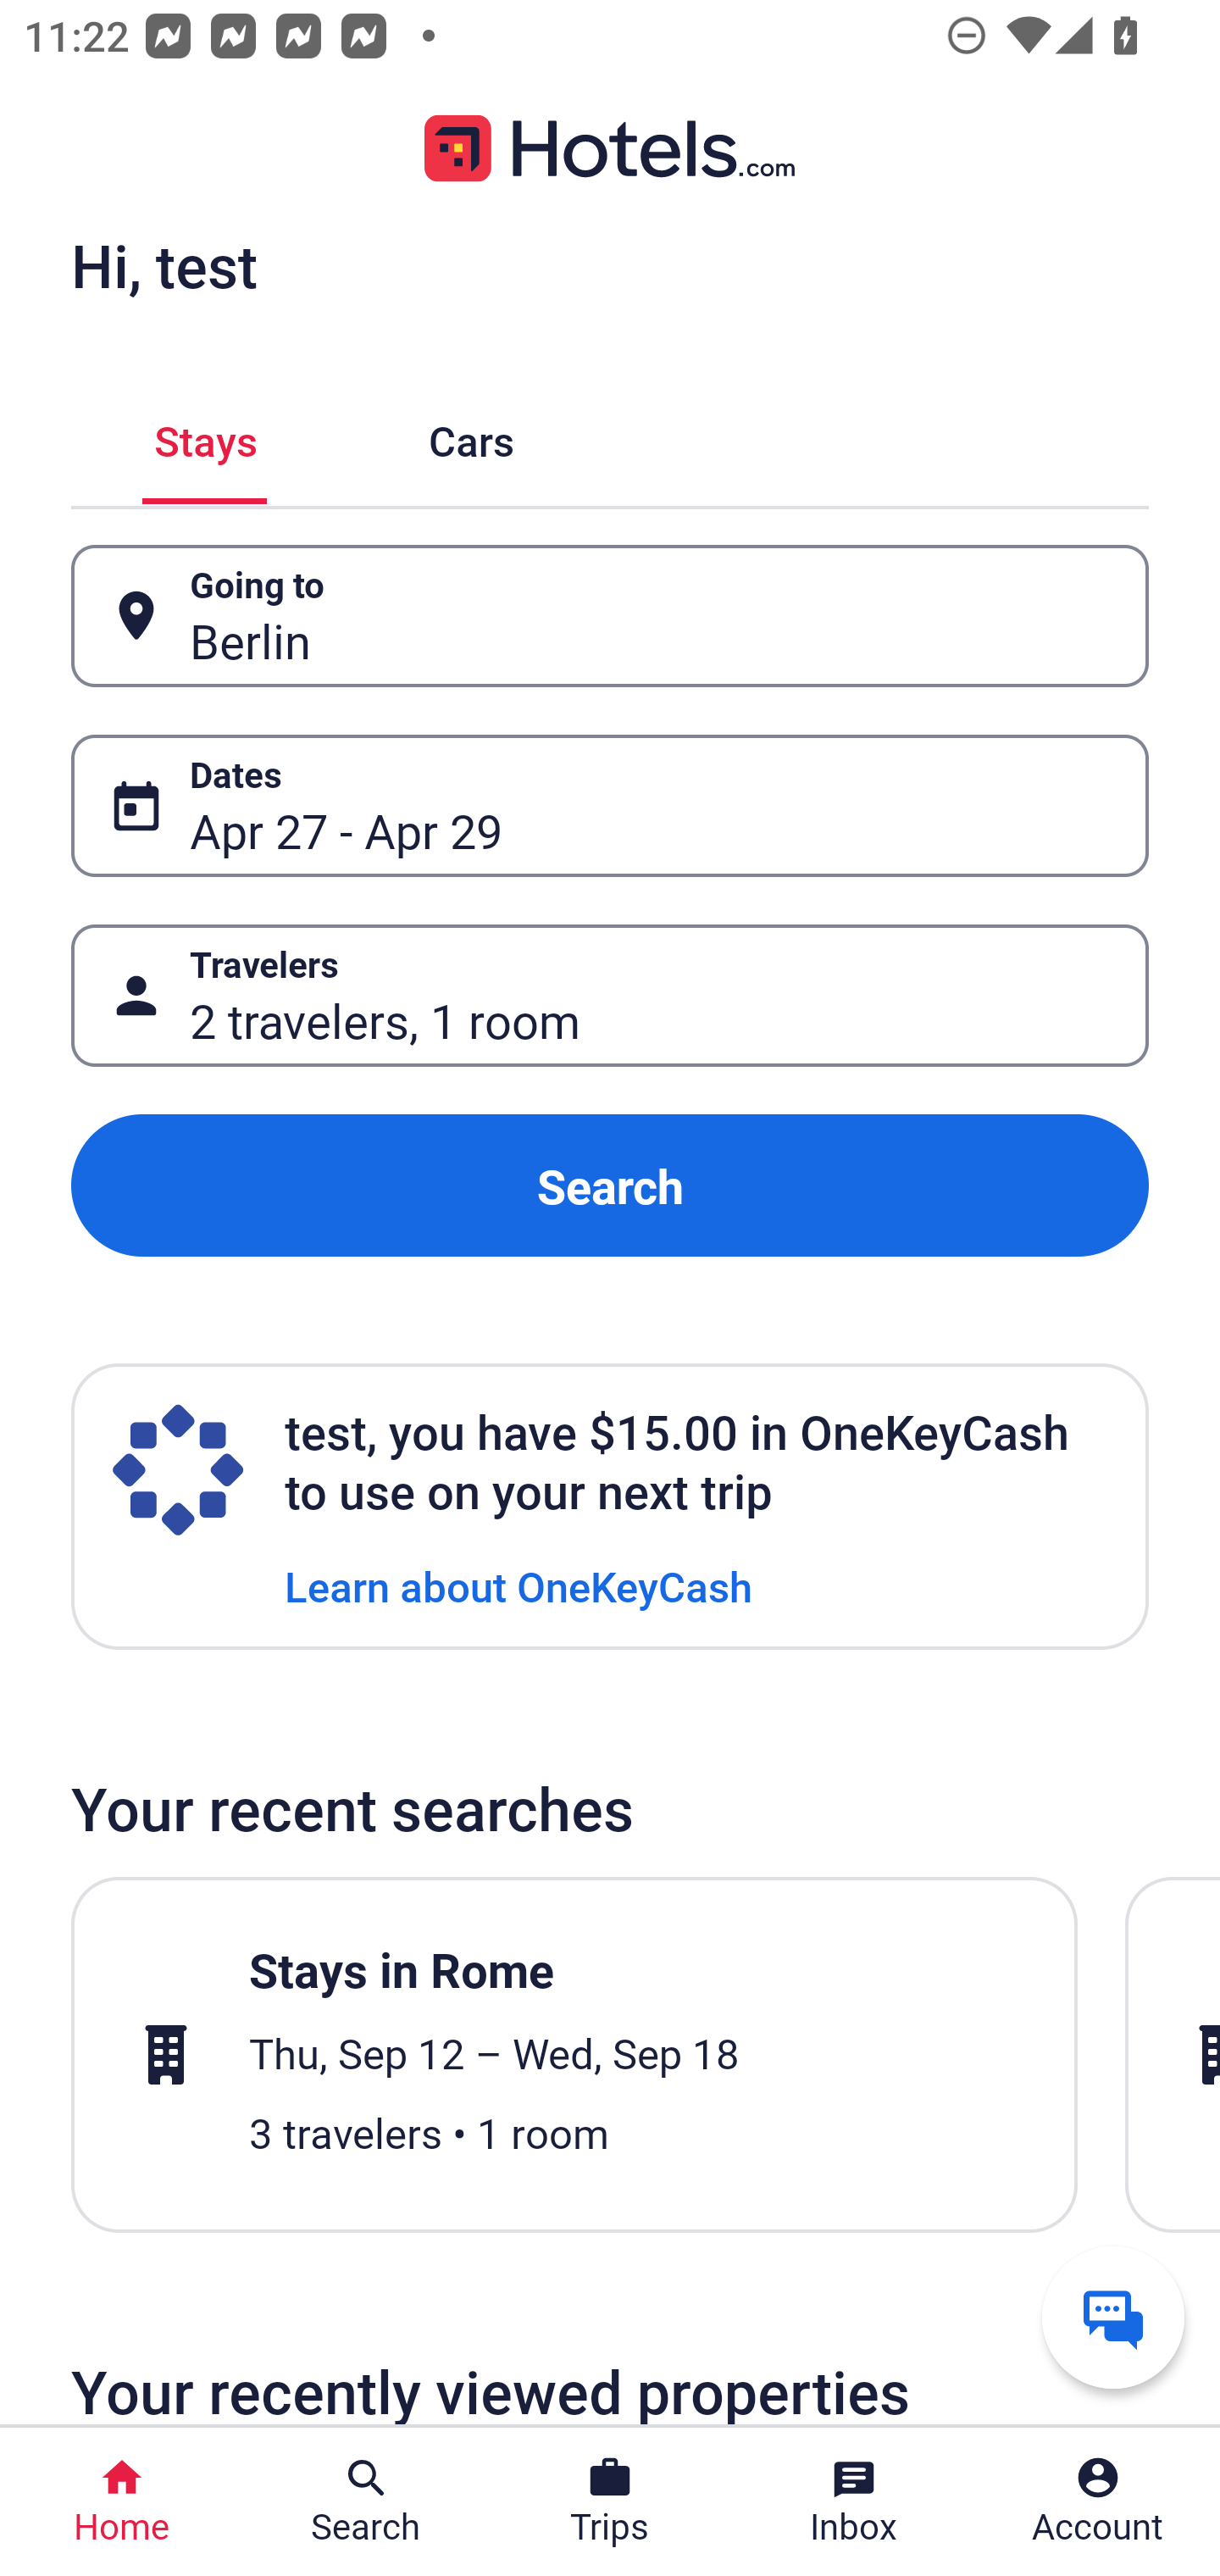 This screenshot has height=2576, width=1220. I want to click on Learn about OneKeyCash Learn about OneKeyCash Link, so click(518, 1585).